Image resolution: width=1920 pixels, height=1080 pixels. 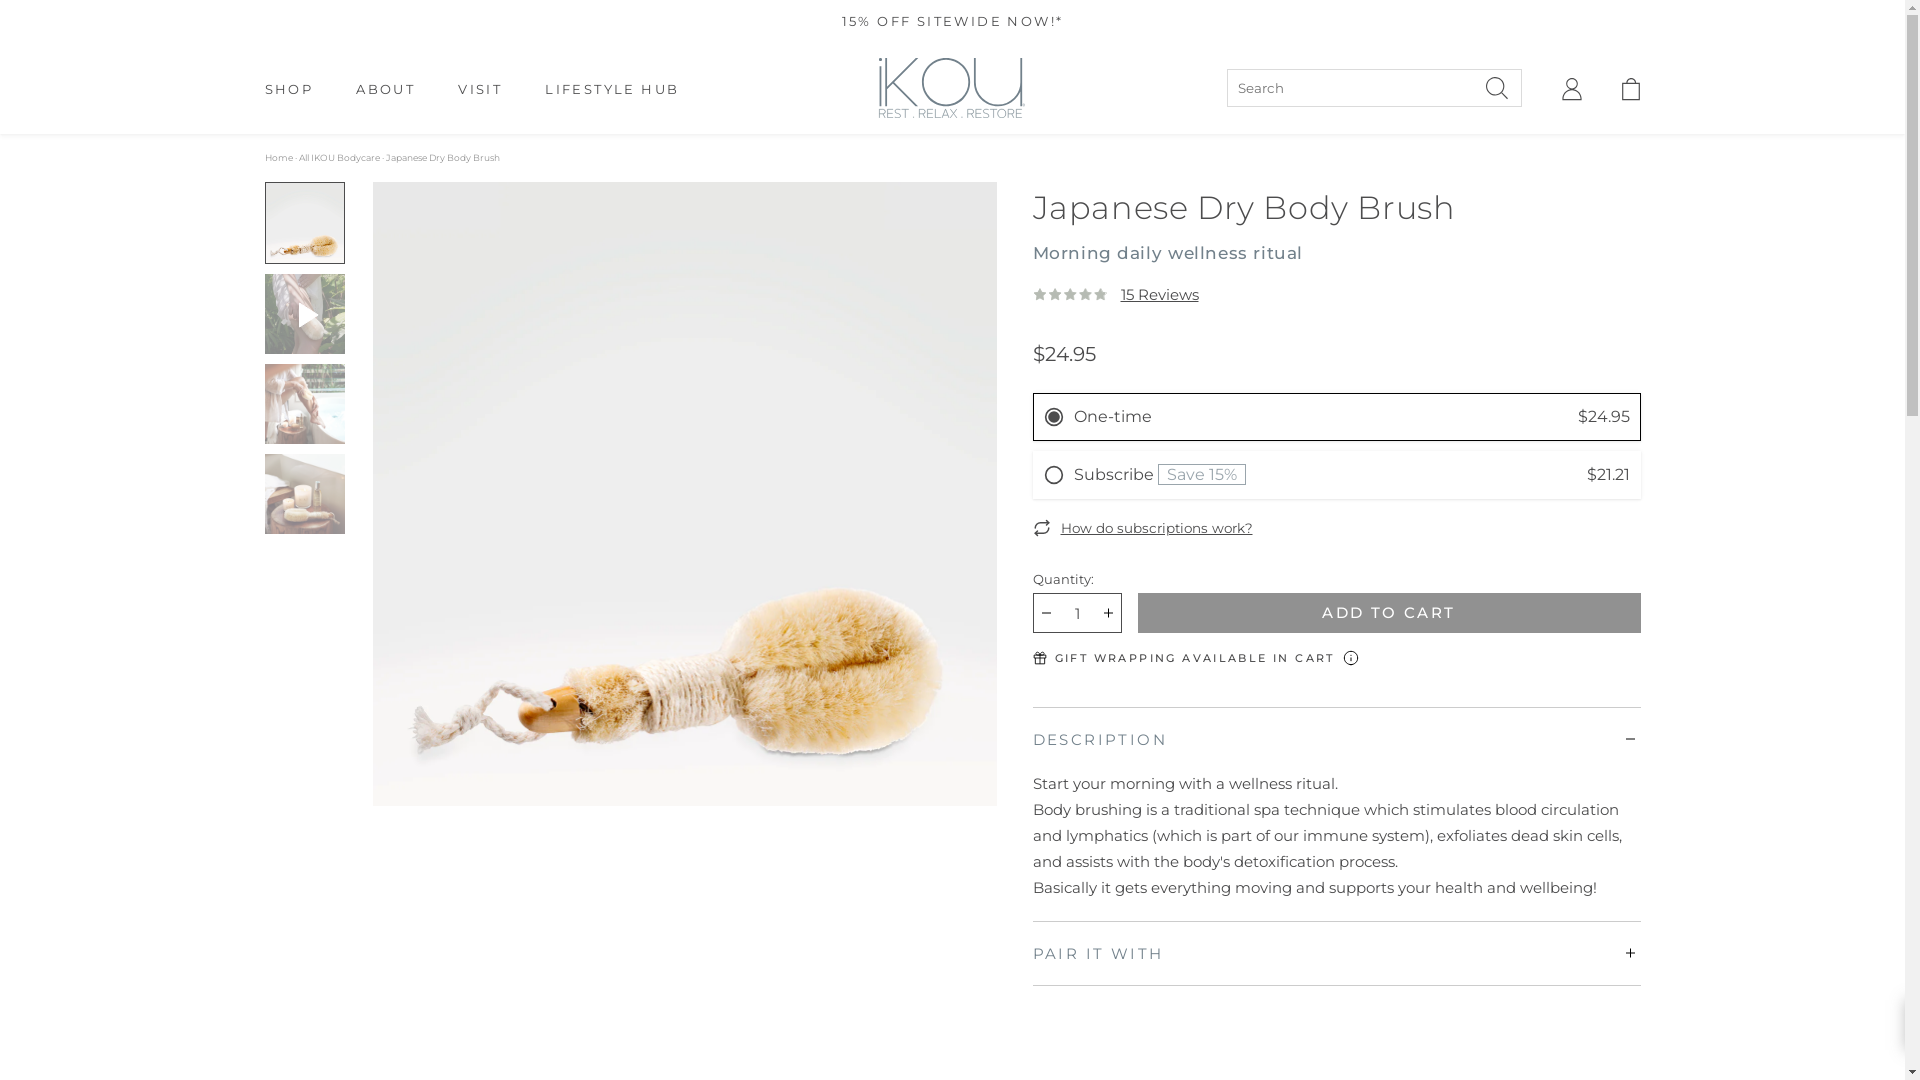 What do you see at coordinates (338, 158) in the screenshot?
I see `All IKOU Bodycare` at bounding box center [338, 158].